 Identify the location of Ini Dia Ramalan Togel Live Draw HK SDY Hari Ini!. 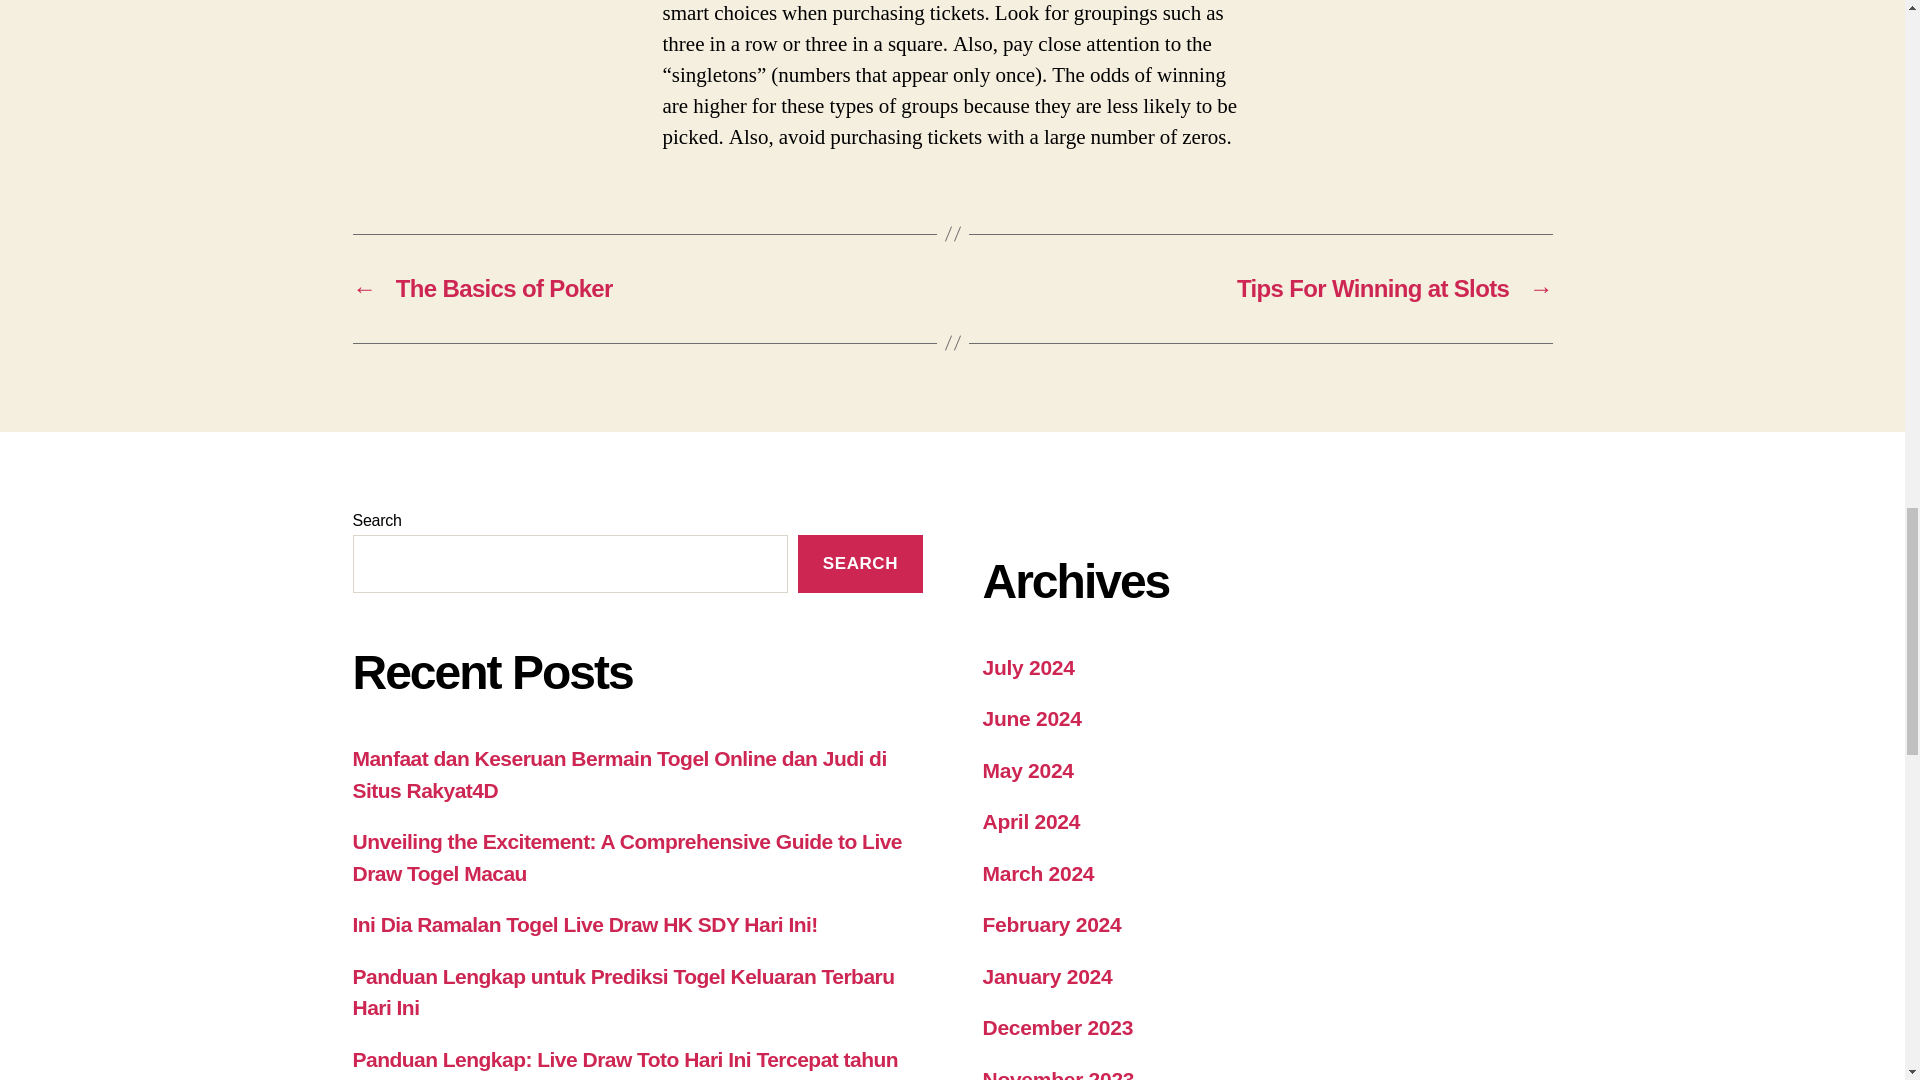
(584, 924).